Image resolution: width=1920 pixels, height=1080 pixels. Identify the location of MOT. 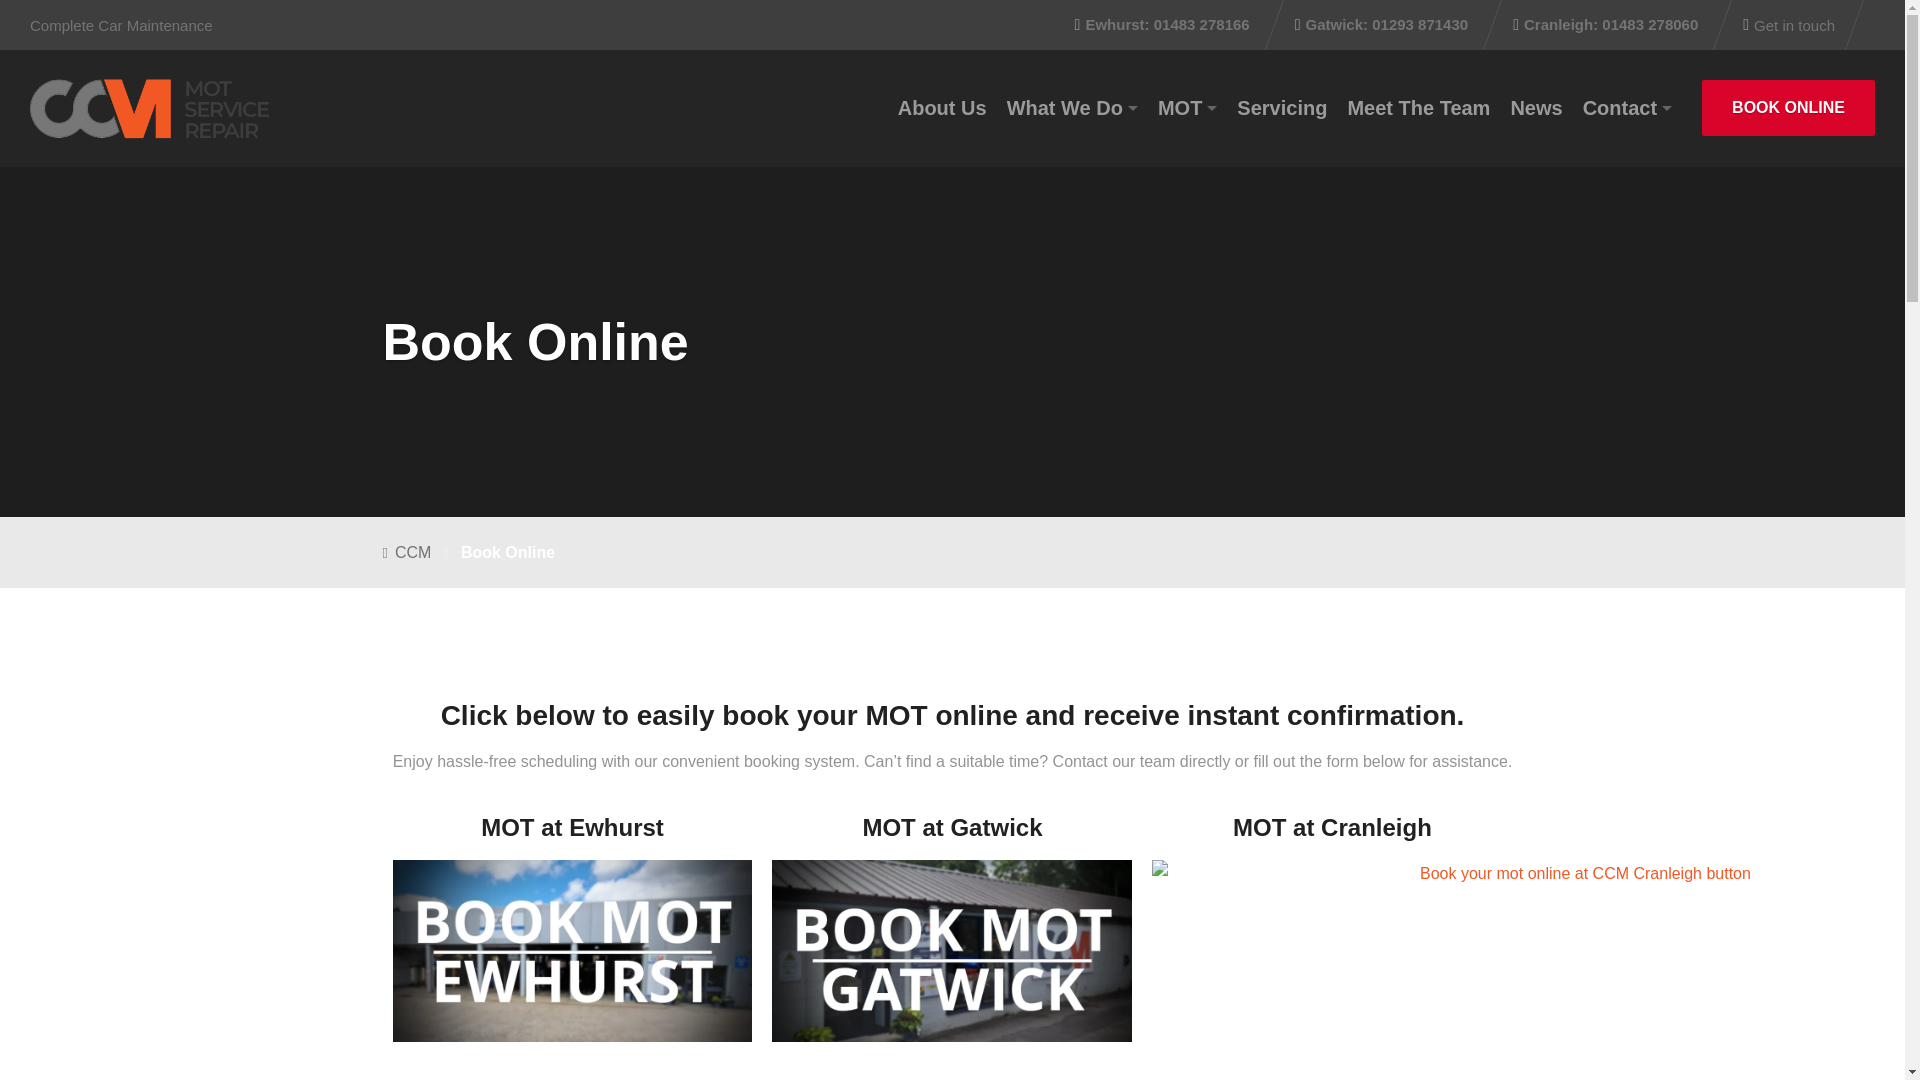
(1187, 108).